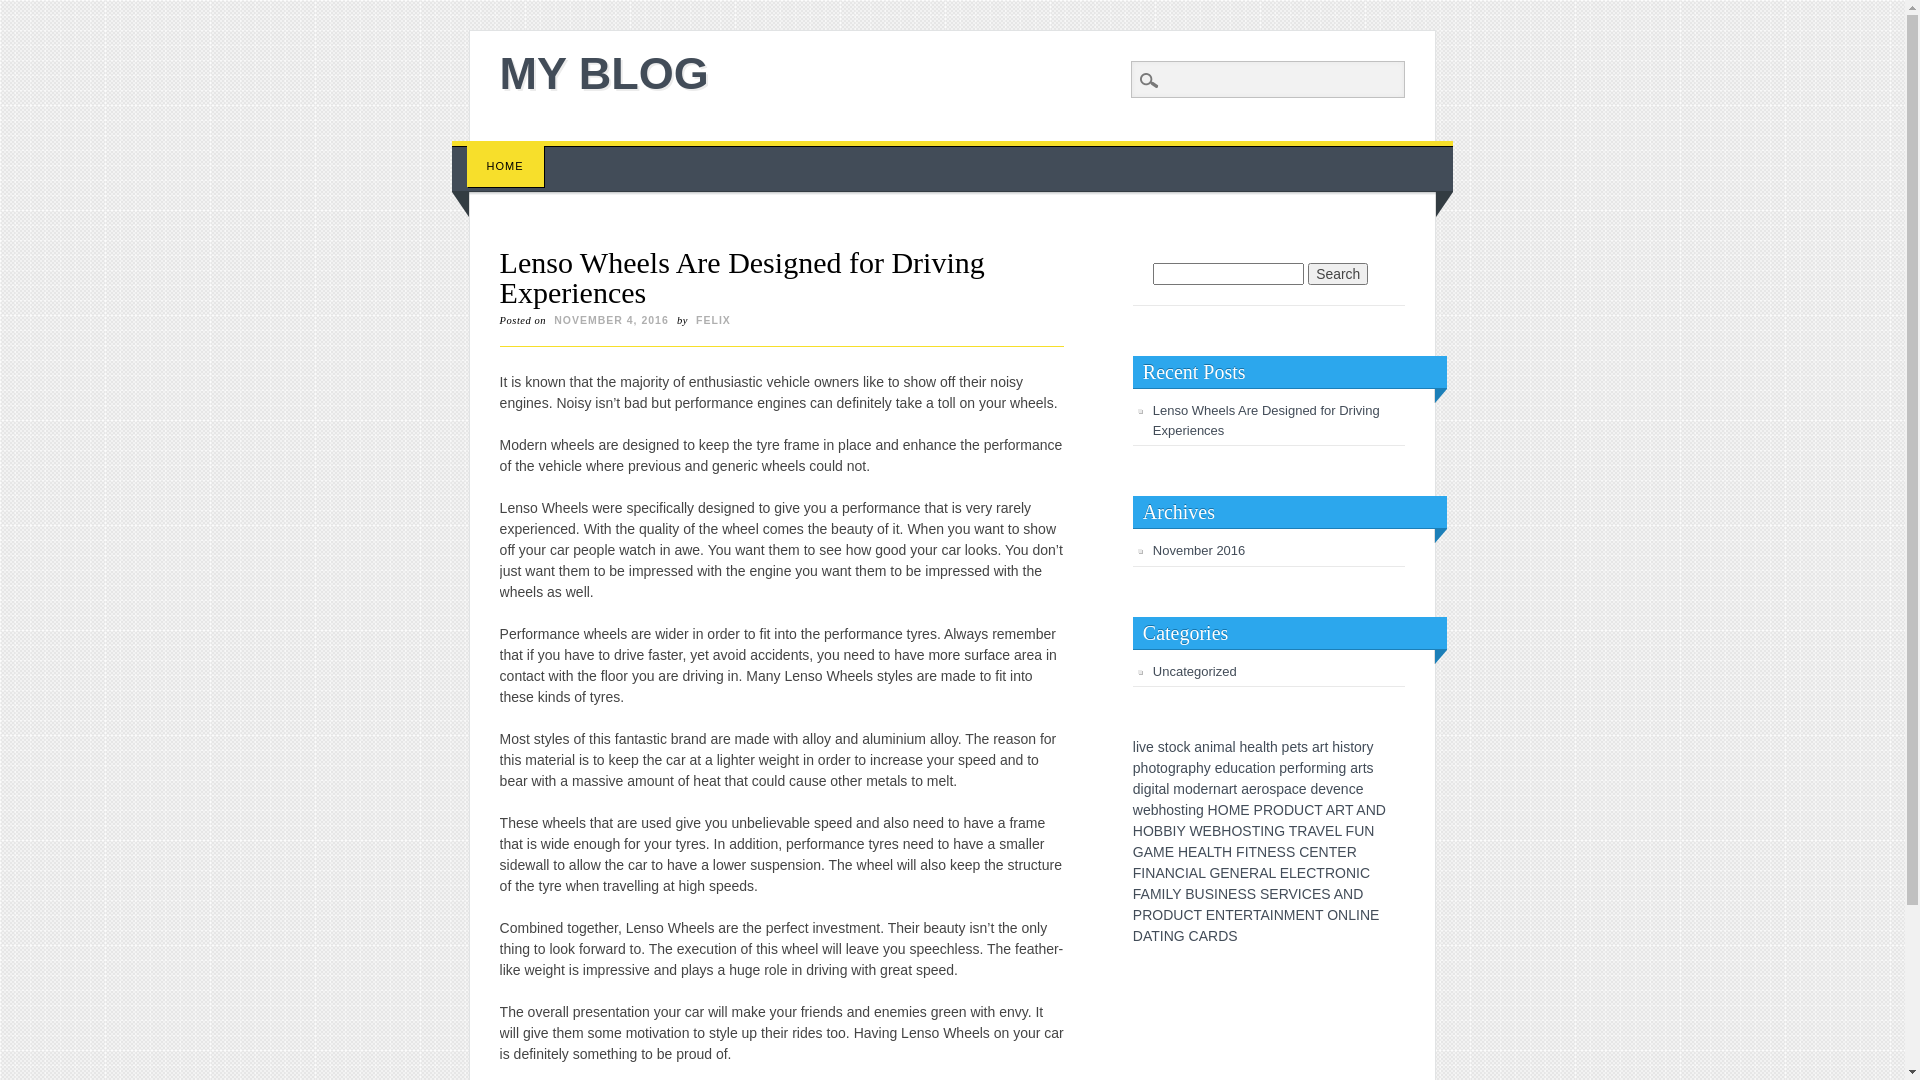 The width and height of the screenshot is (1920, 1080). I want to click on o, so click(1152, 768).